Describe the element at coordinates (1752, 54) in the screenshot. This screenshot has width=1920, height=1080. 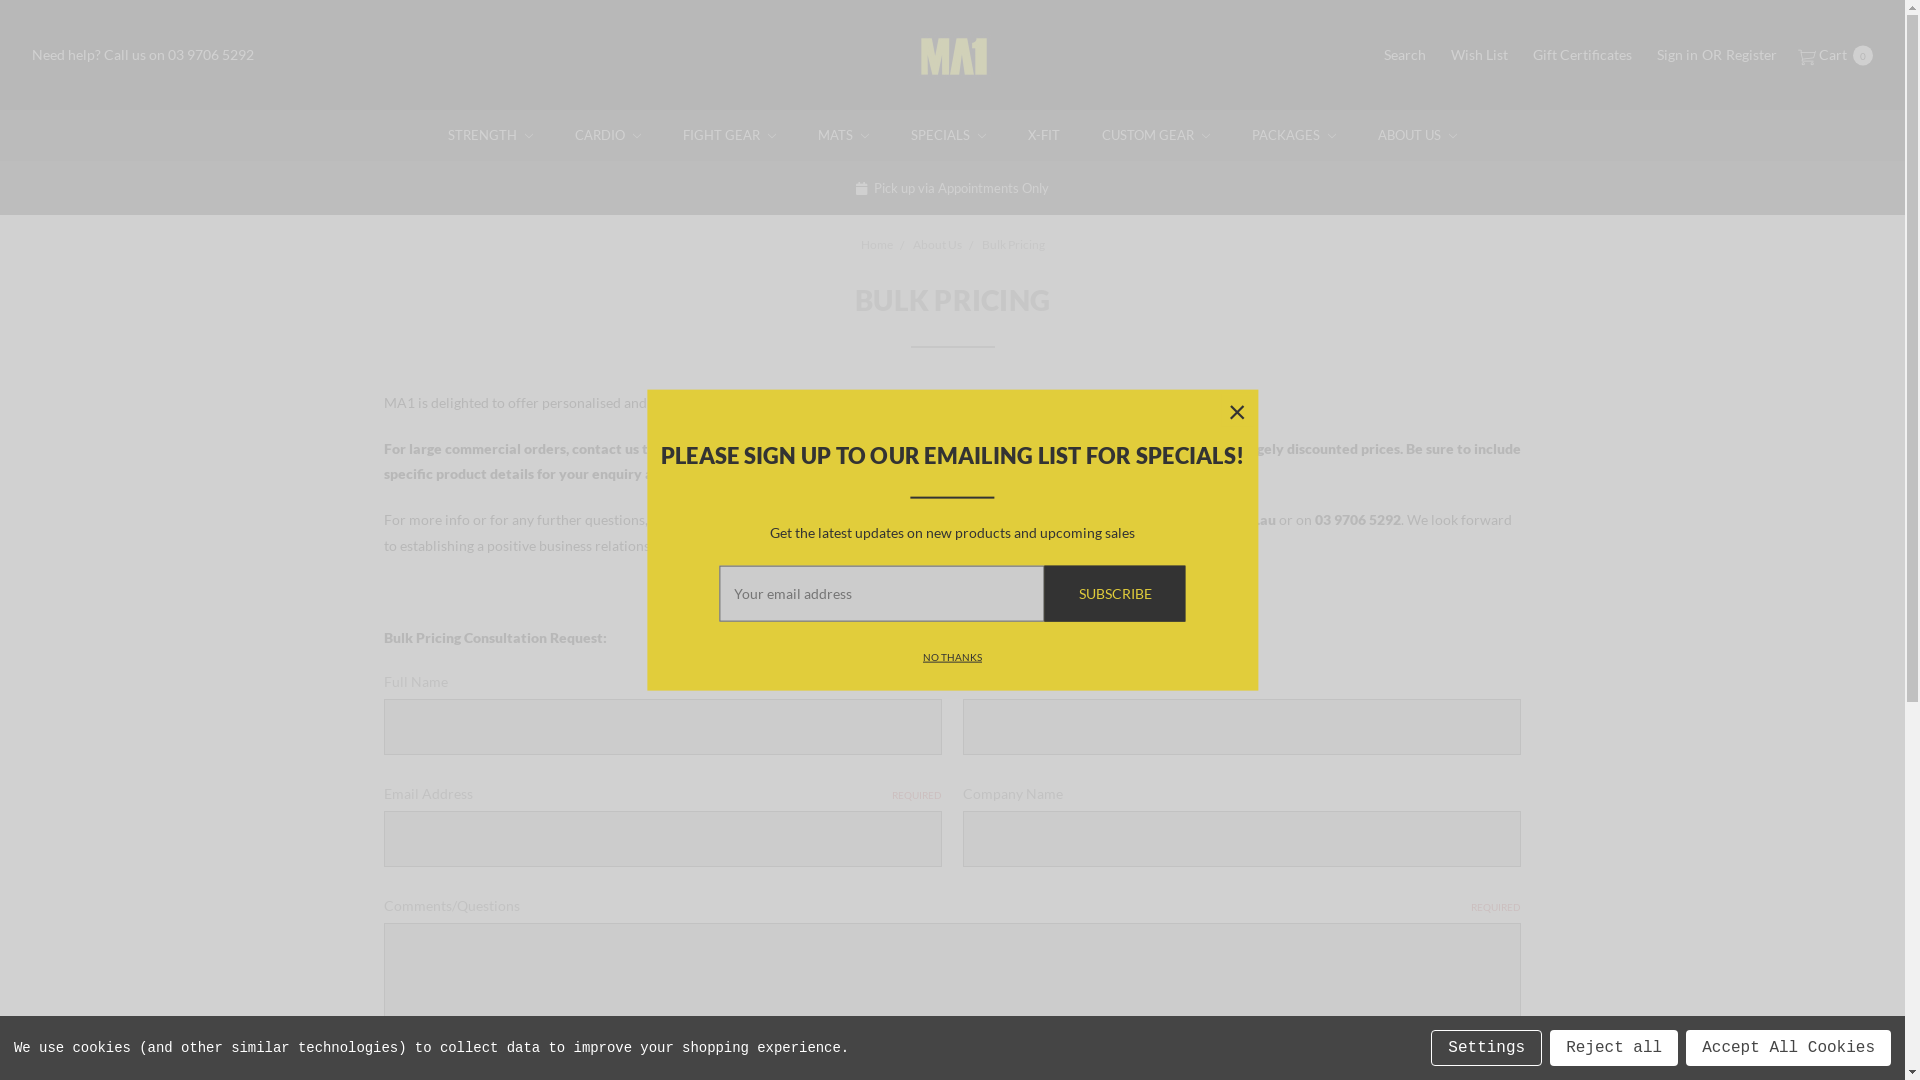
I see `Register` at that location.